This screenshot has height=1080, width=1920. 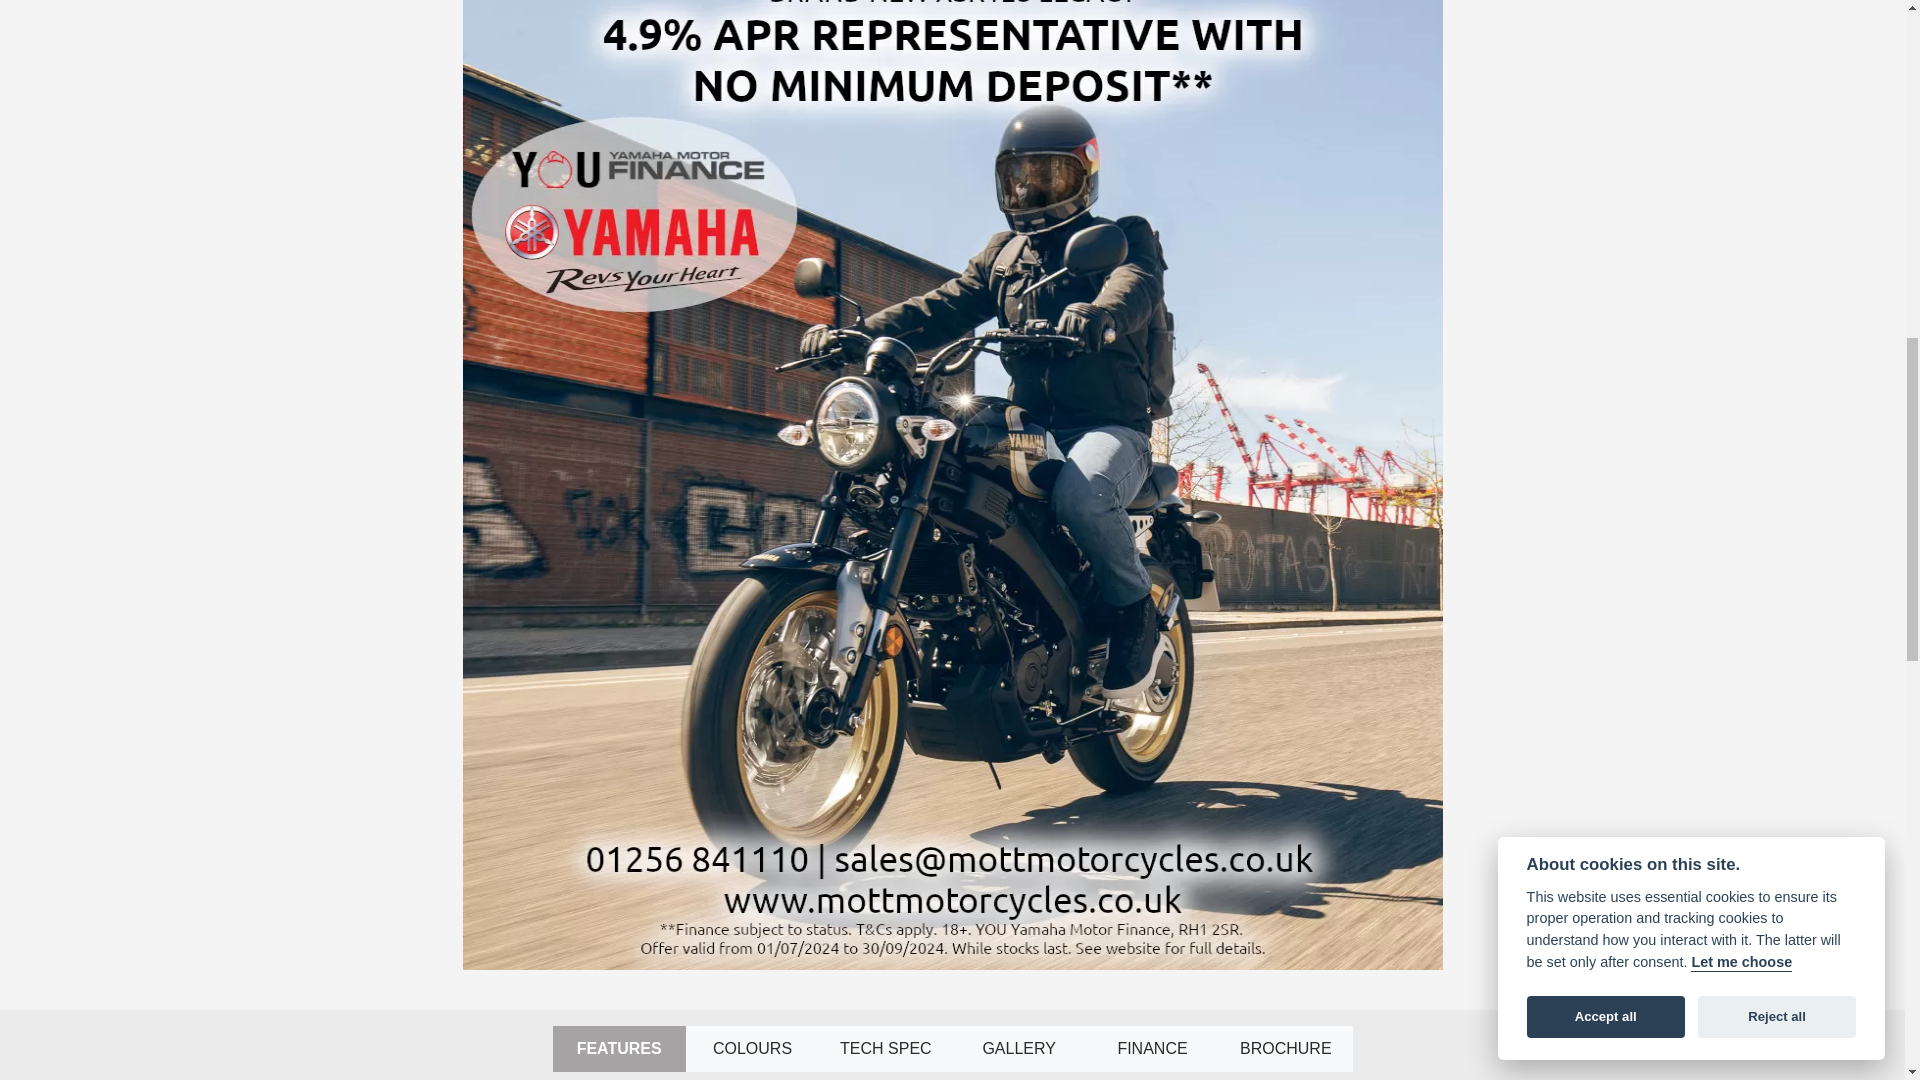 What do you see at coordinates (1152, 1049) in the screenshot?
I see `FINANCE` at bounding box center [1152, 1049].